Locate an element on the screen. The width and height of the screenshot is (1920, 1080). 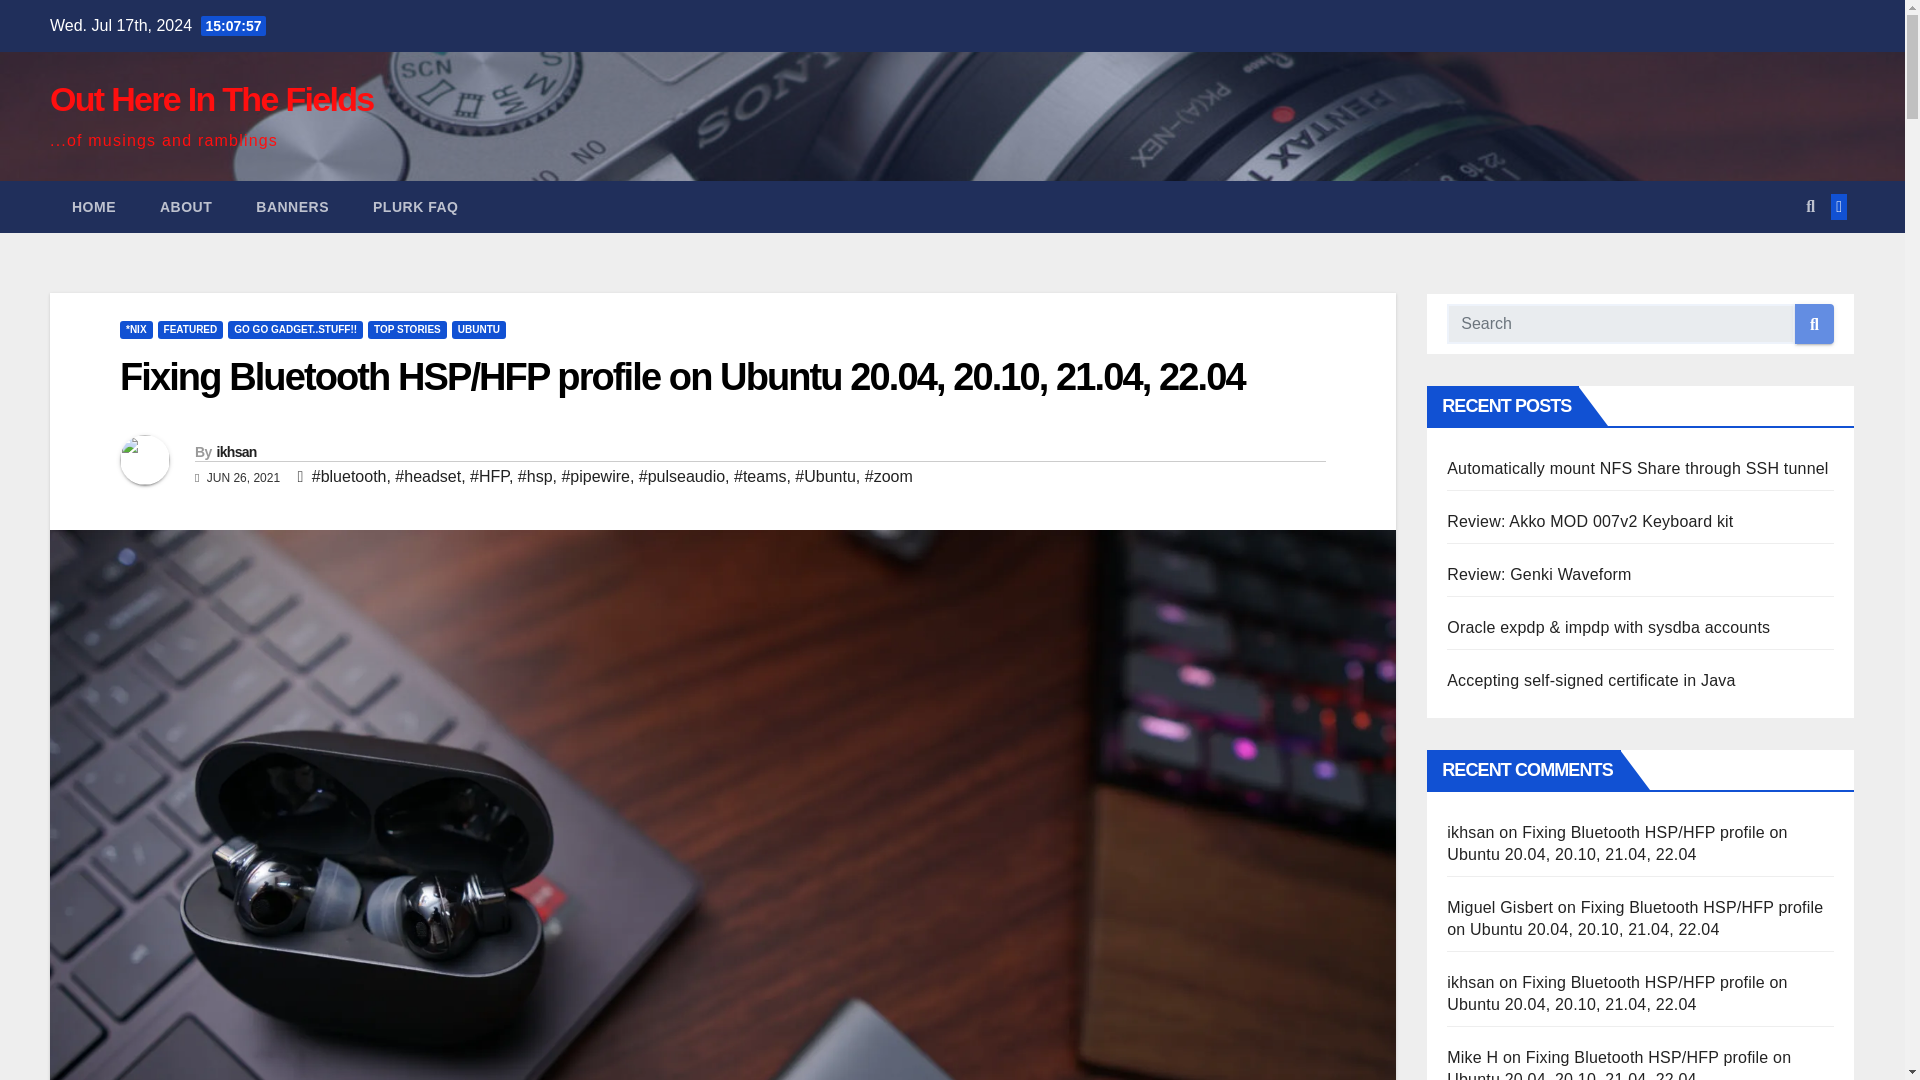
TOP STORIES is located at coordinates (408, 330).